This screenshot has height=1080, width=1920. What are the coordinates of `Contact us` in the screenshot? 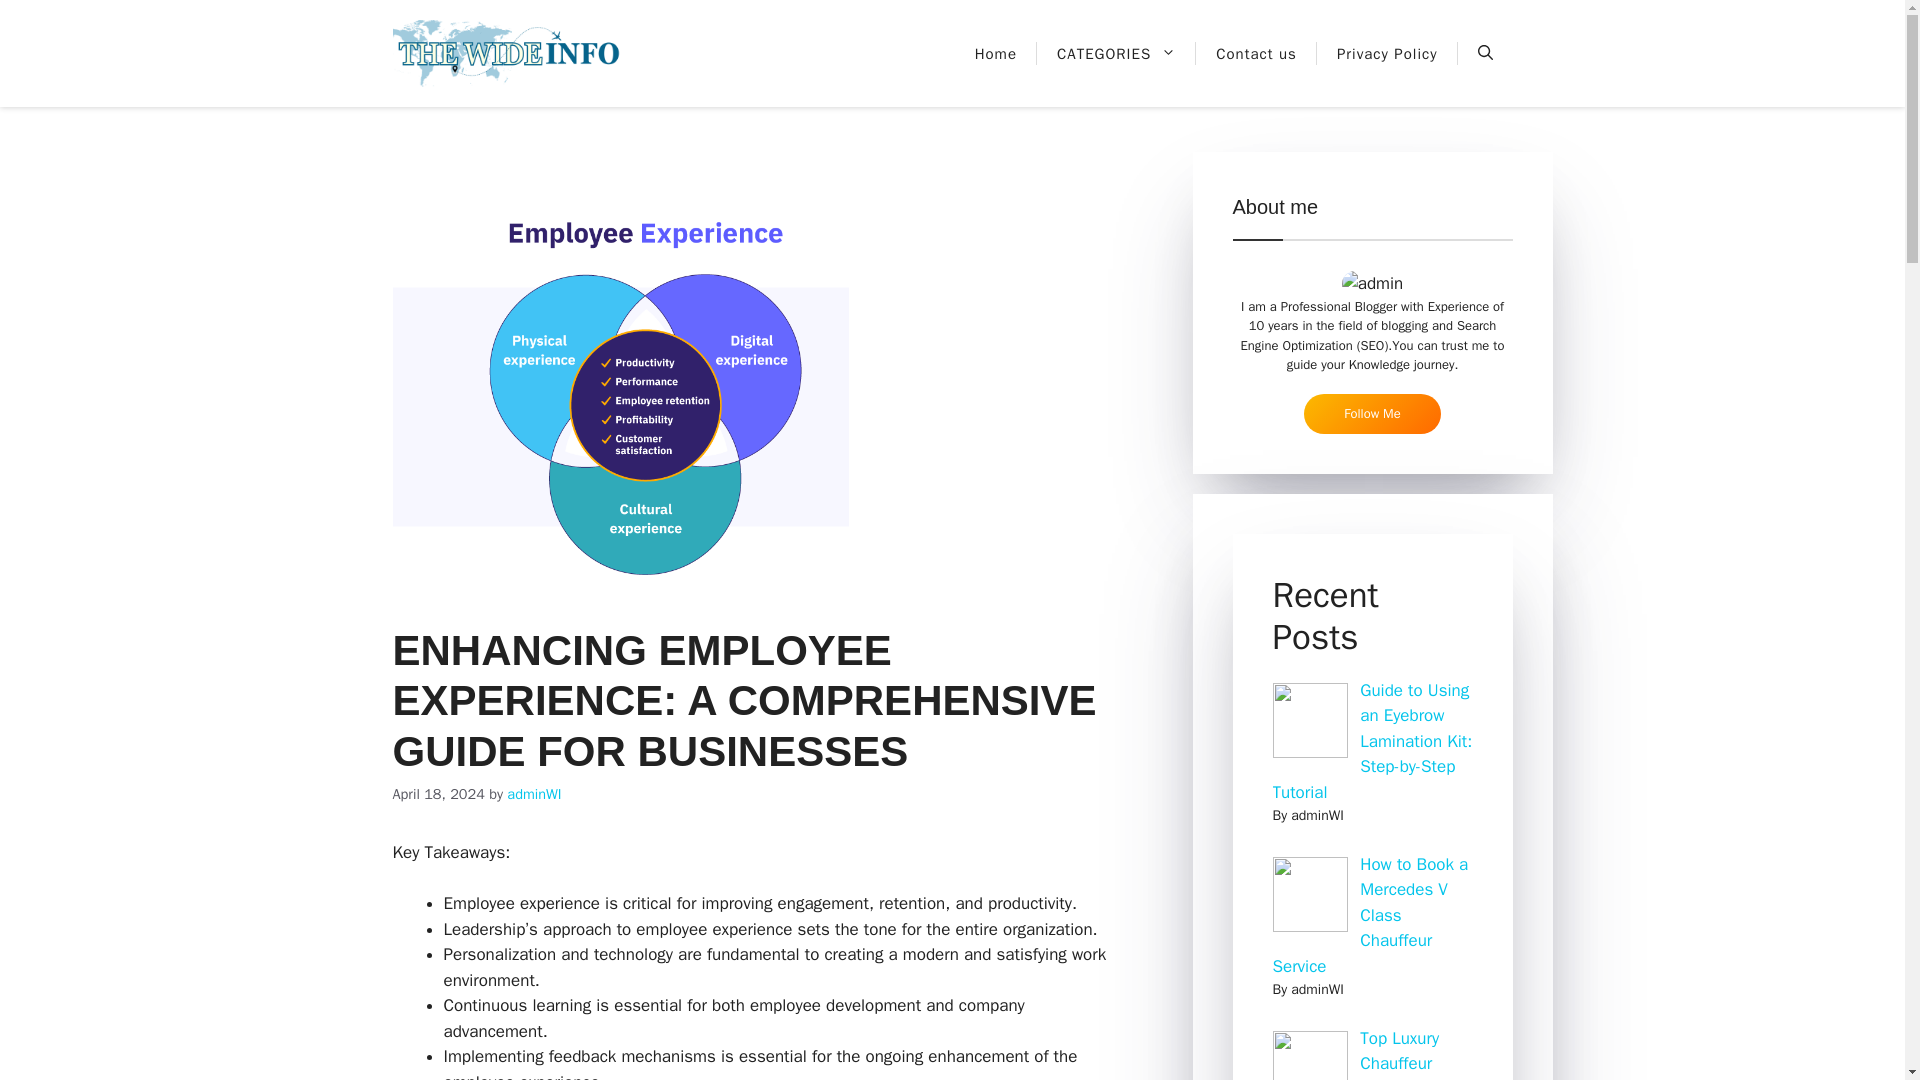 It's located at (1256, 54).